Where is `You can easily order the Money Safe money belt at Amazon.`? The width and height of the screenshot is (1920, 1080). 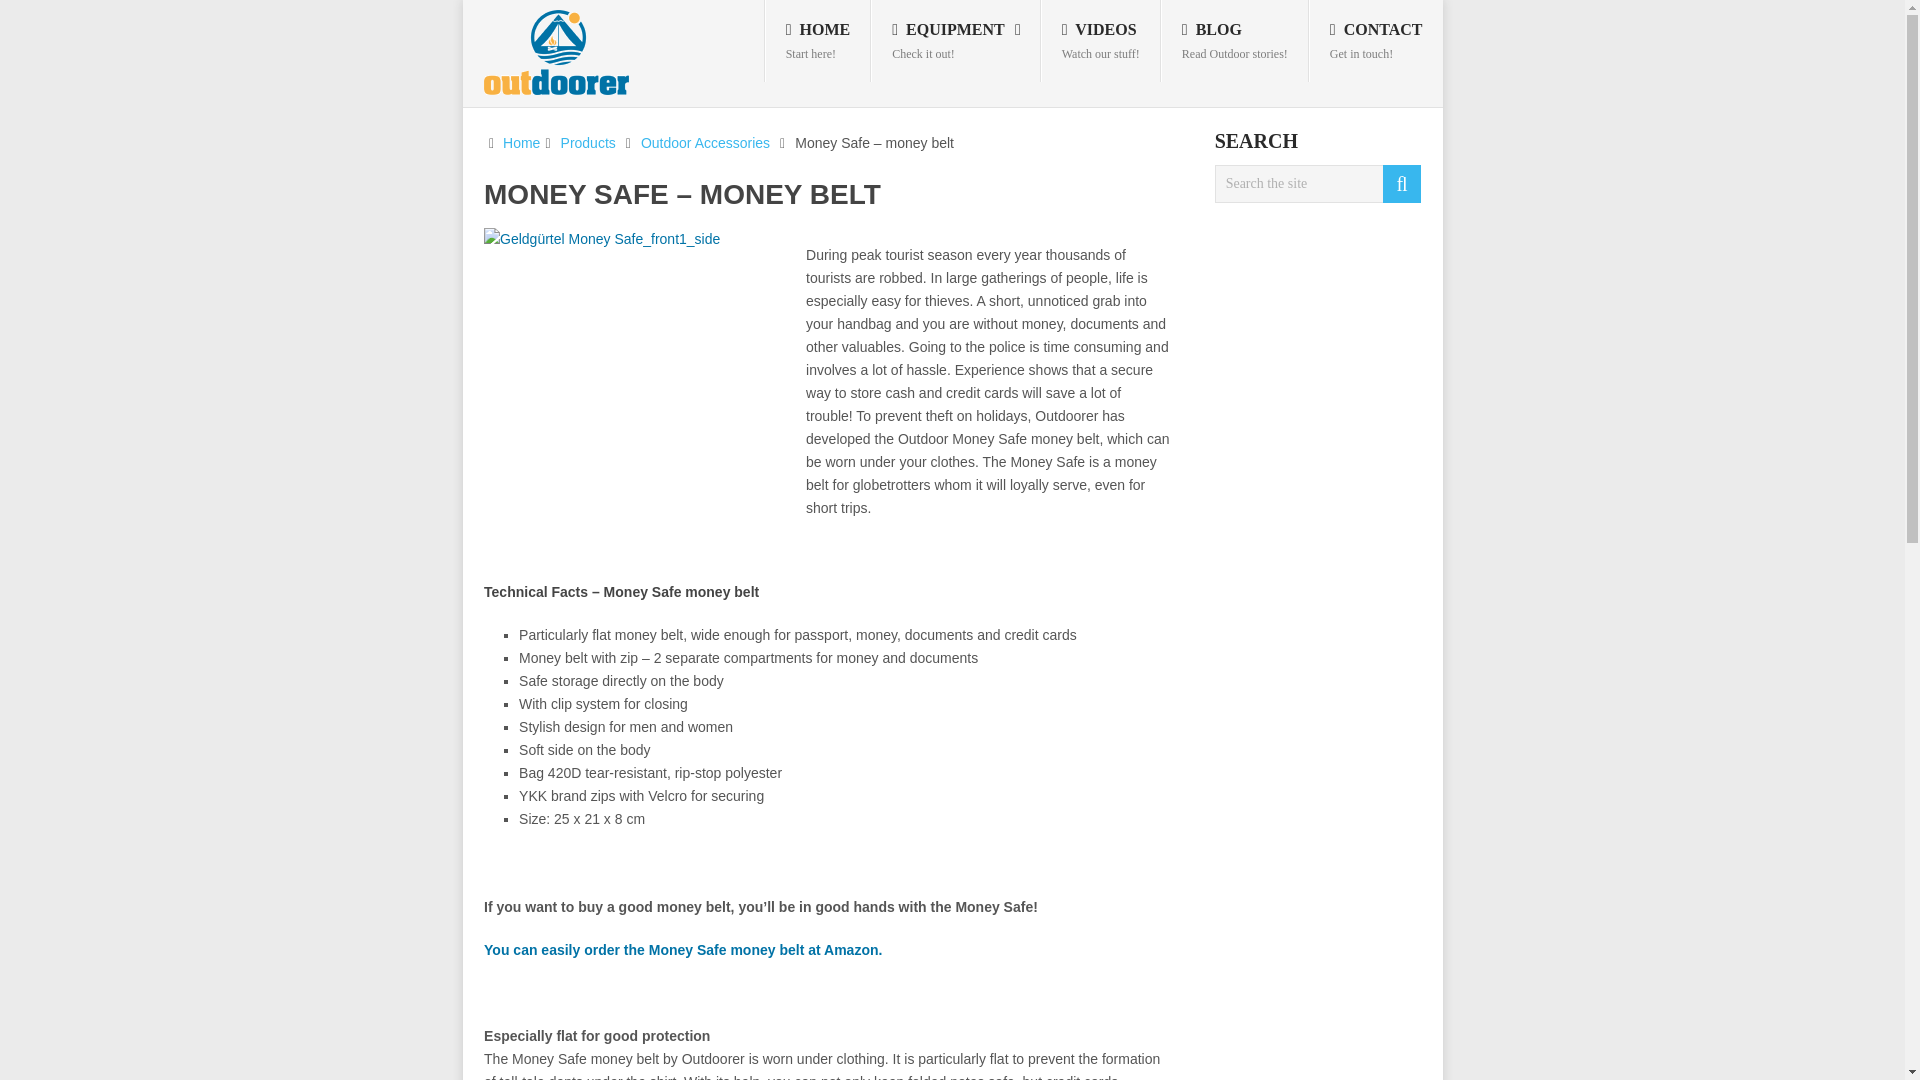
You can easily order the Money Safe money belt at Amazon. is located at coordinates (956, 41).